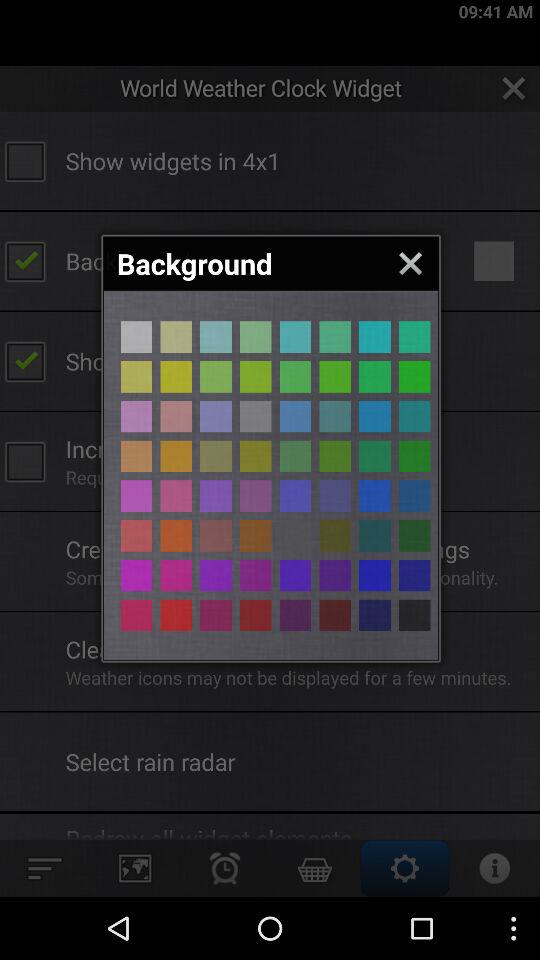 This screenshot has height=960, width=540. I want to click on backround button, so click(414, 376).